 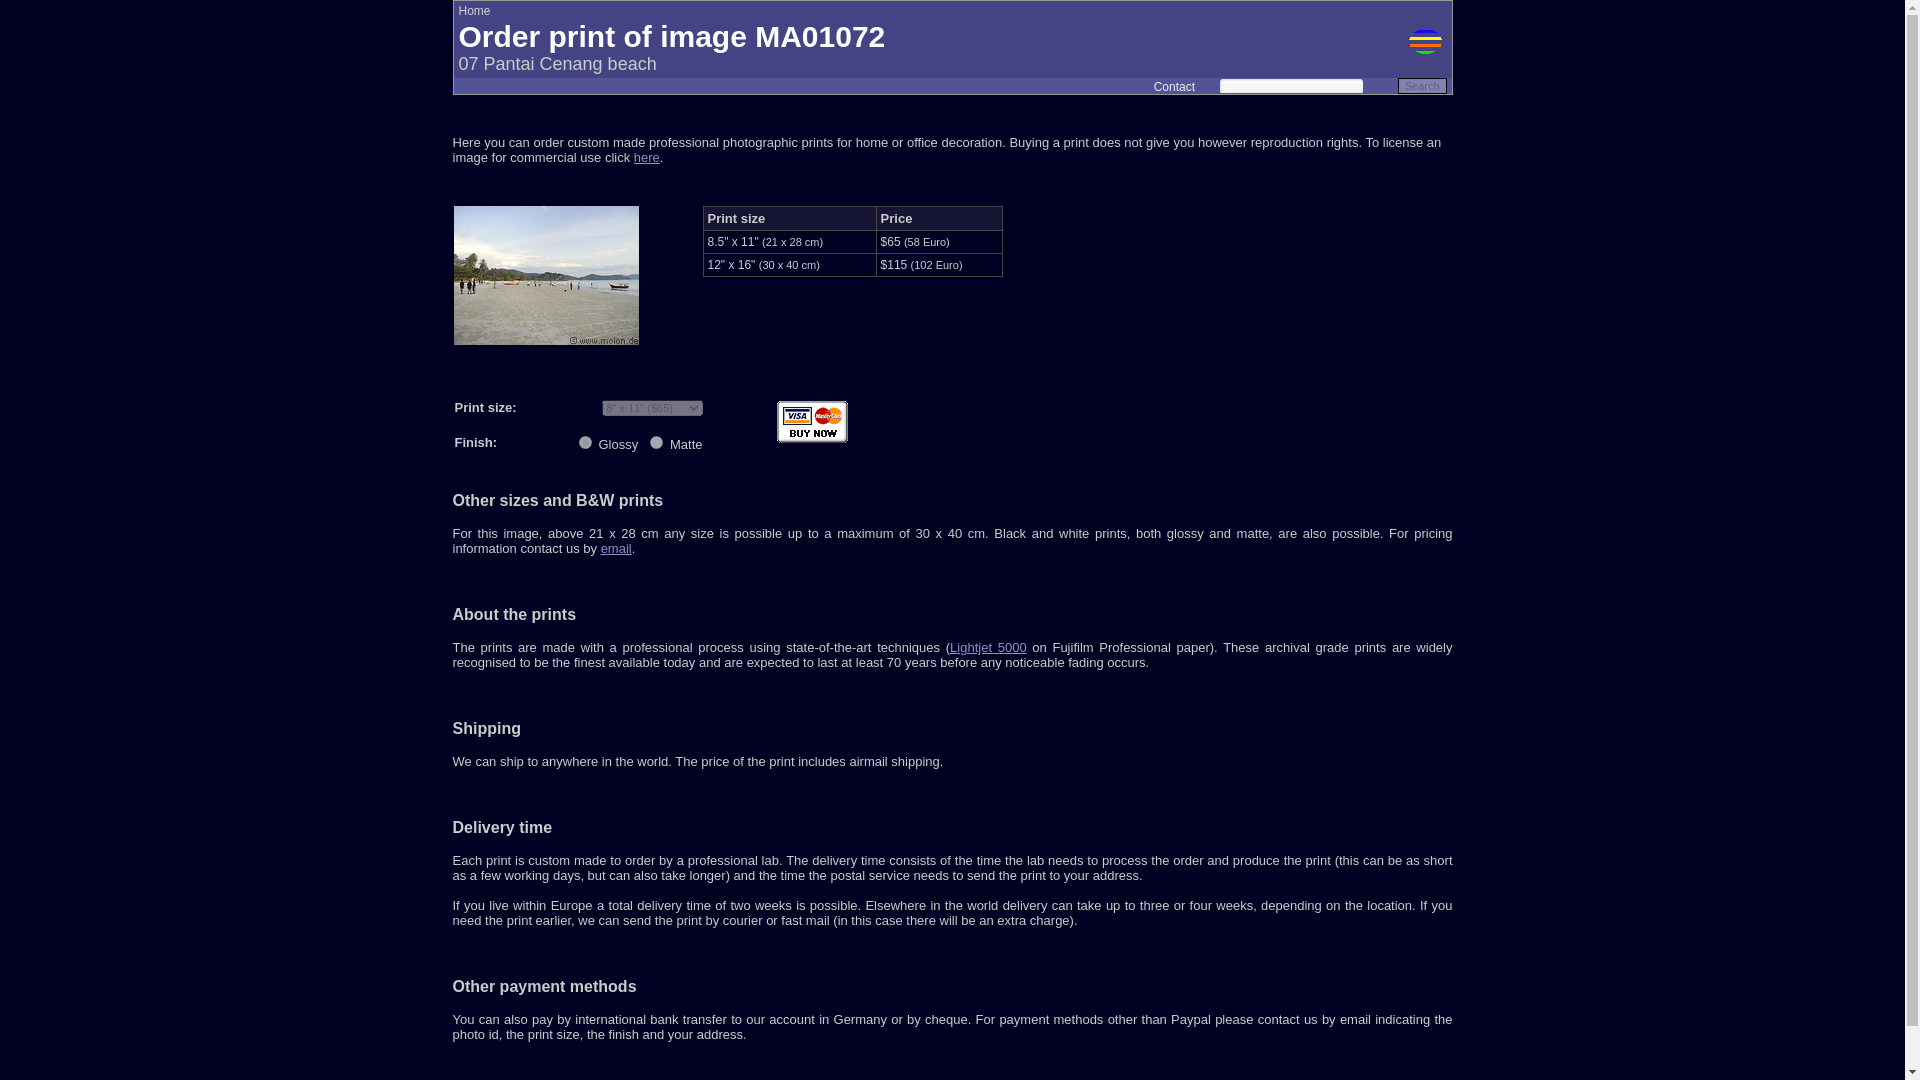 I want to click on Lightjet 5000, so click(x=988, y=647).